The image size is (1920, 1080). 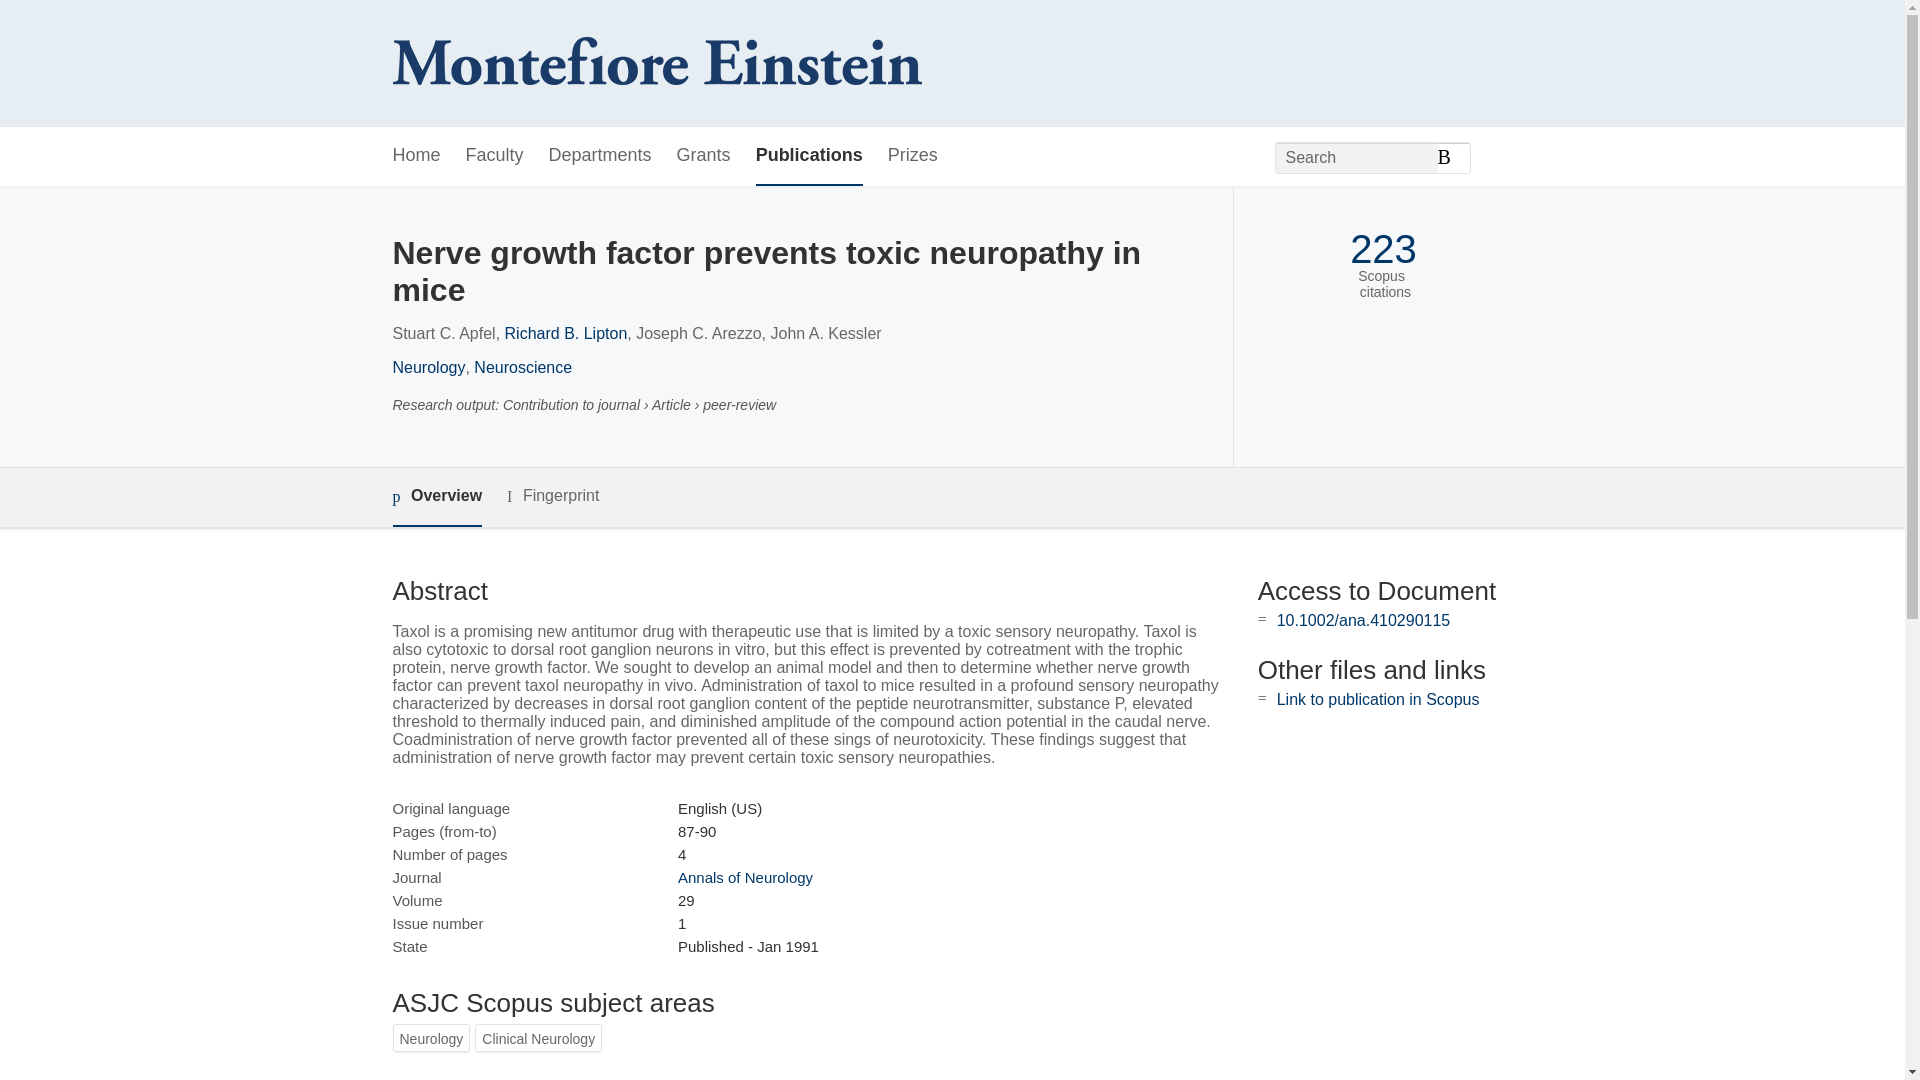 What do you see at coordinates (600, 156) in the screenshot?
I see `Departments` at bounding box center [600, 156].